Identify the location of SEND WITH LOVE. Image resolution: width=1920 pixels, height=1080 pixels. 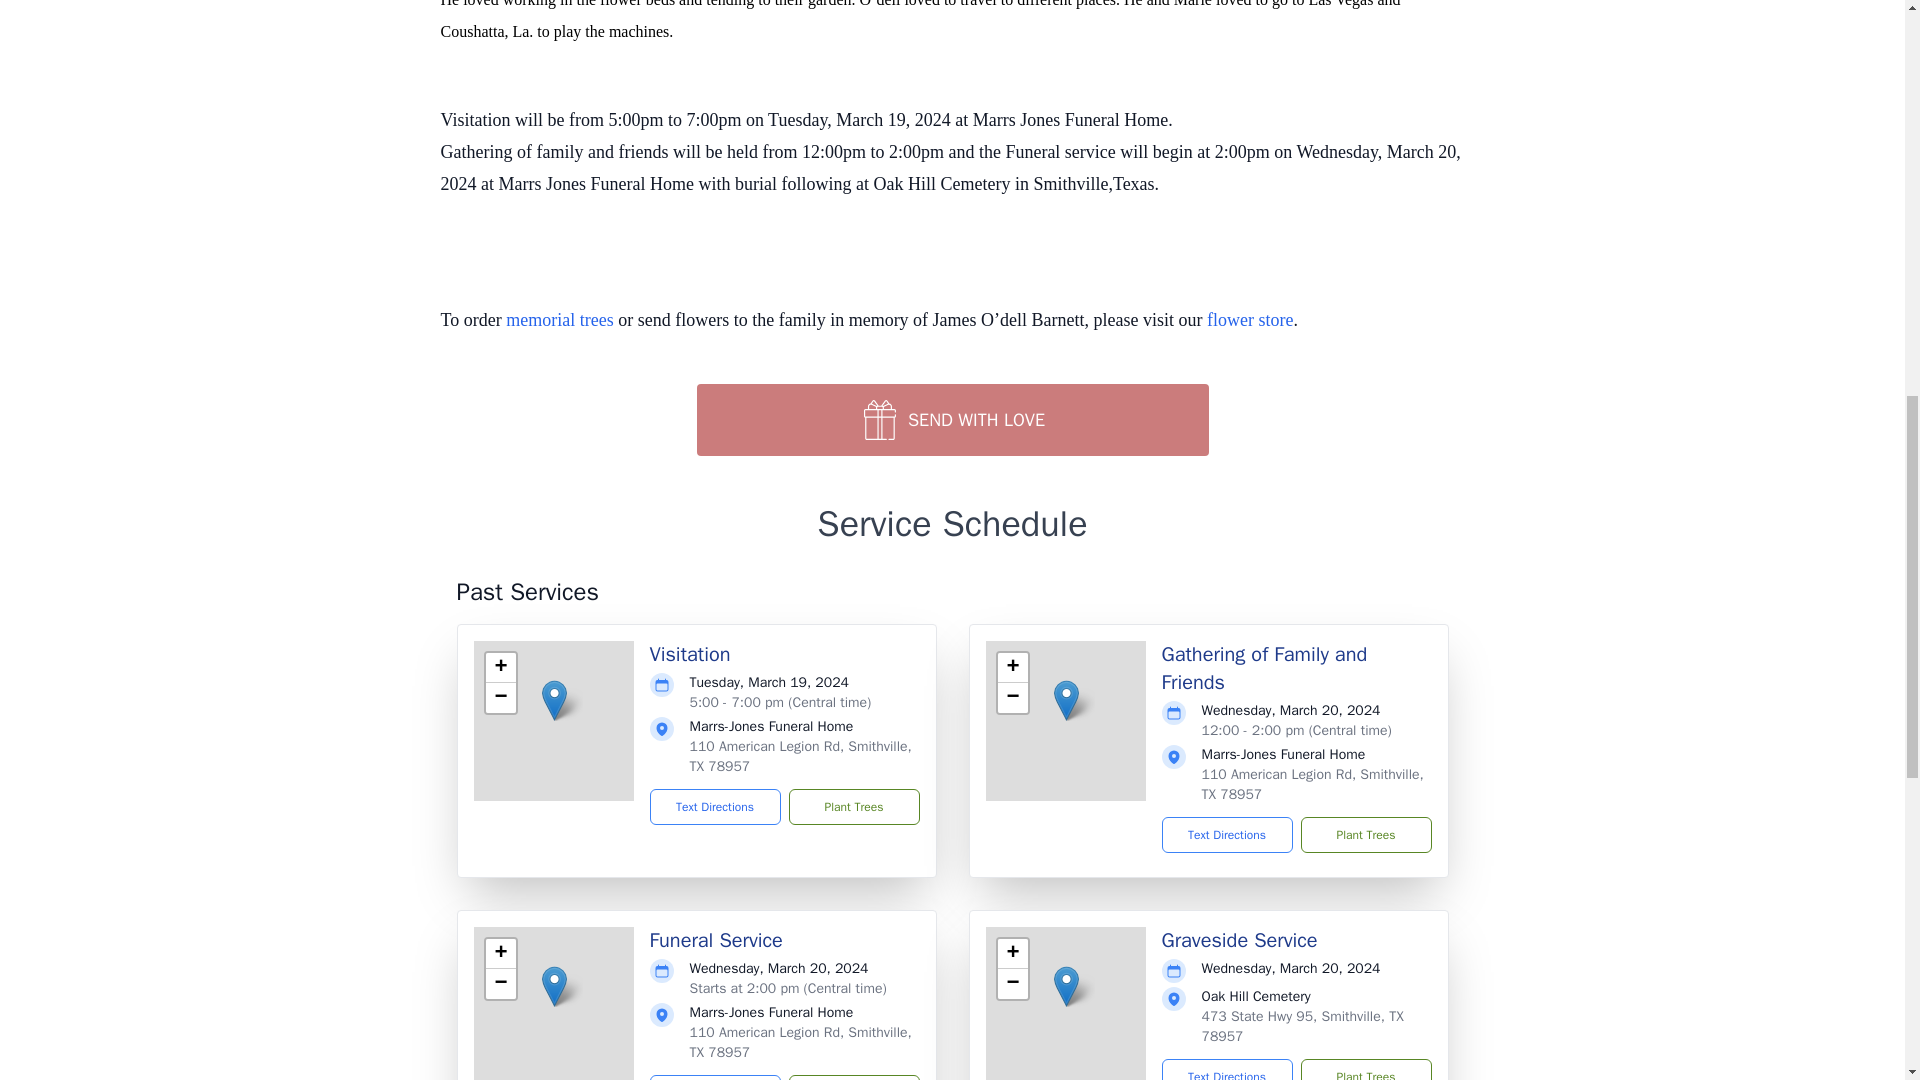
(951, 420).